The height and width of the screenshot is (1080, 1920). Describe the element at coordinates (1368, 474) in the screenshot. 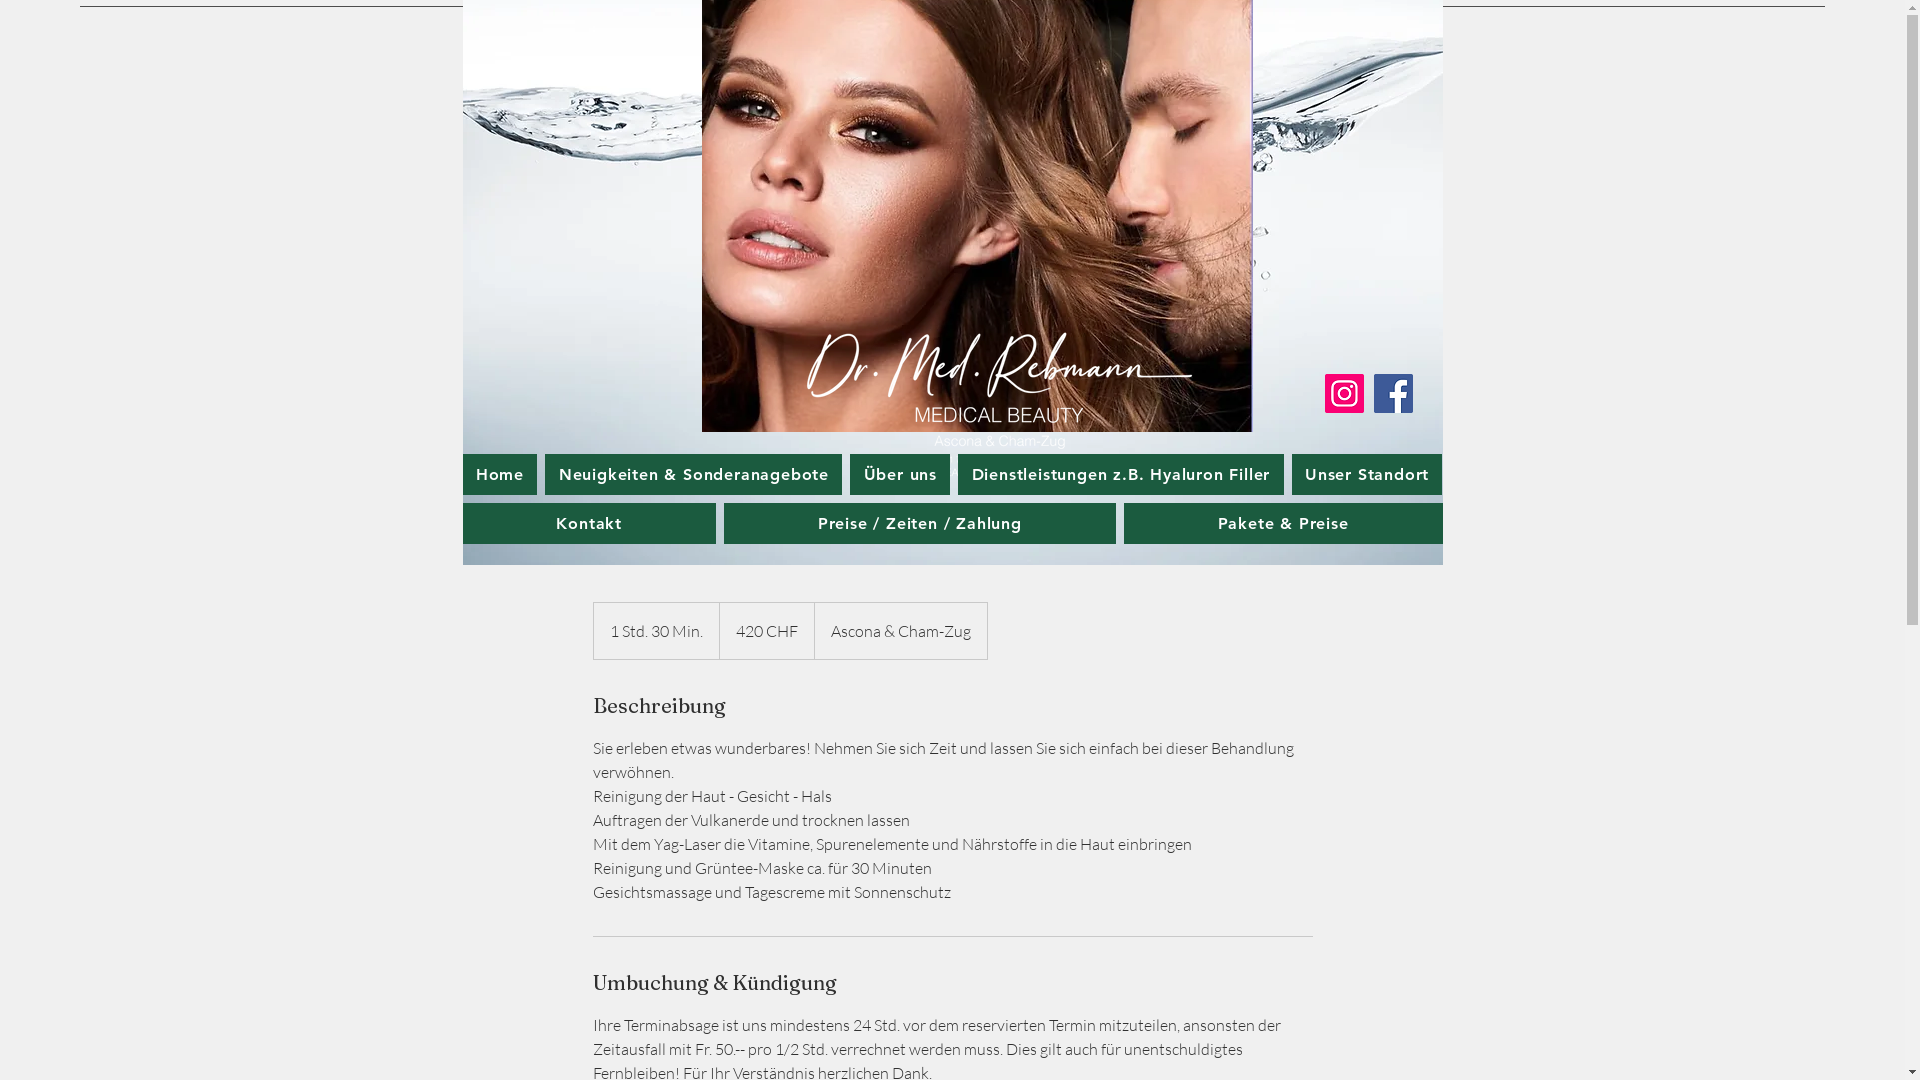

I see `Unser Standort` at that location.